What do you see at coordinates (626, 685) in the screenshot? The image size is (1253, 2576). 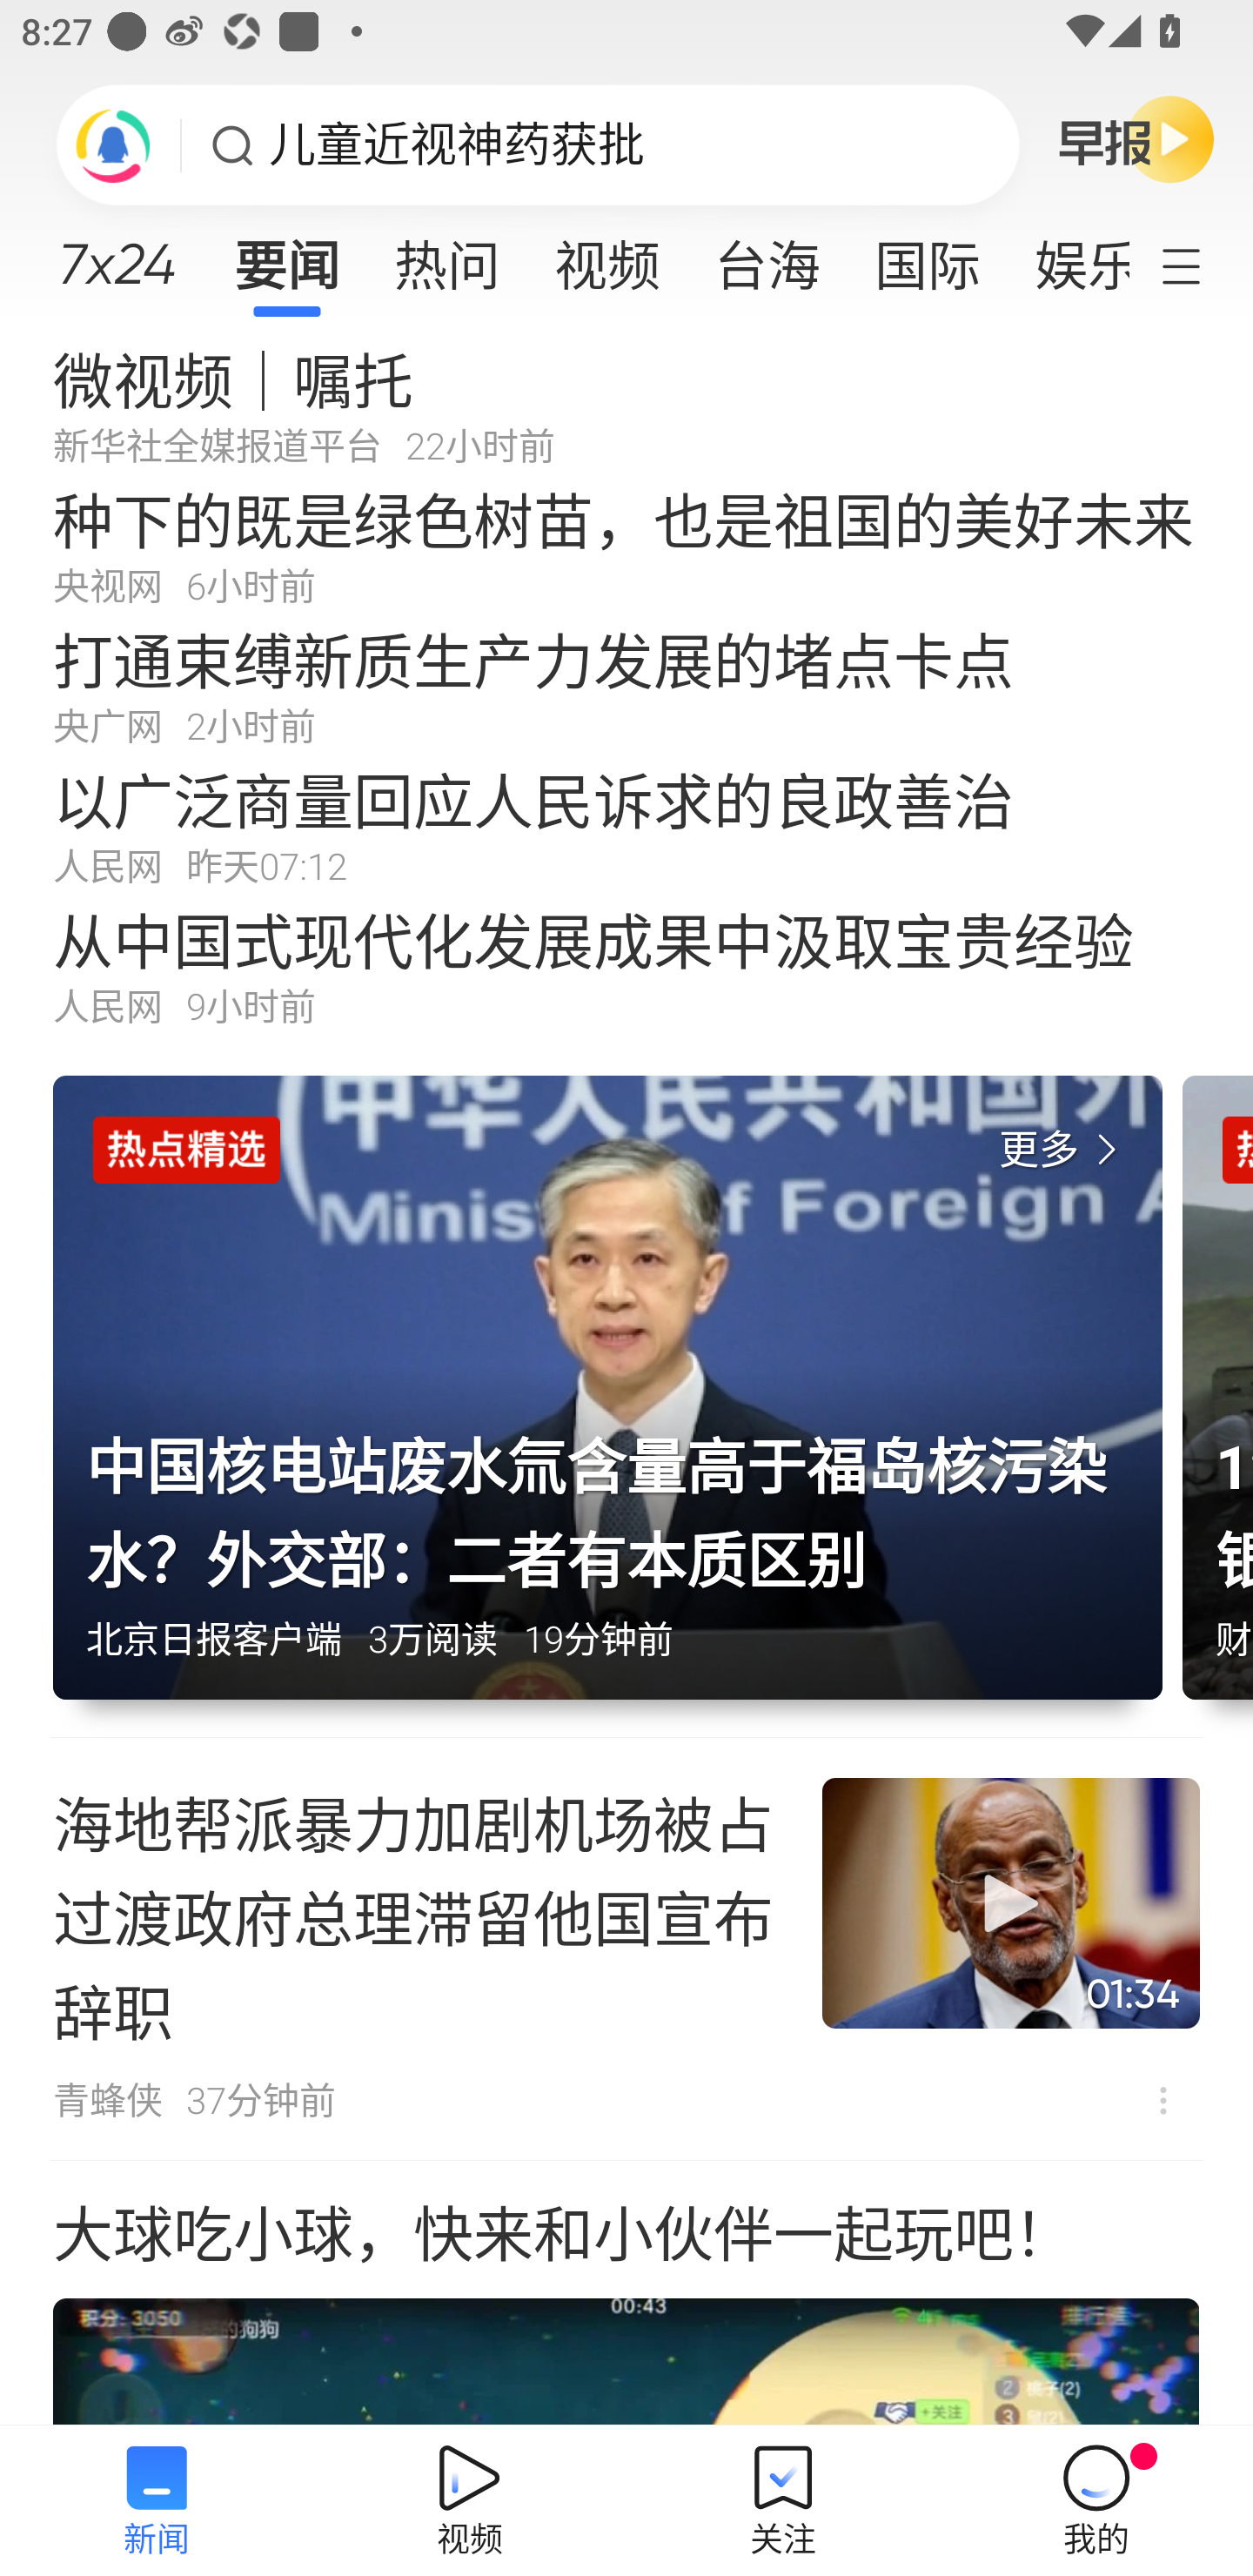 I see `打通束缚新质生产力发展的堵点卡点 央广网 2小时前` at bounding box center [626, 685].